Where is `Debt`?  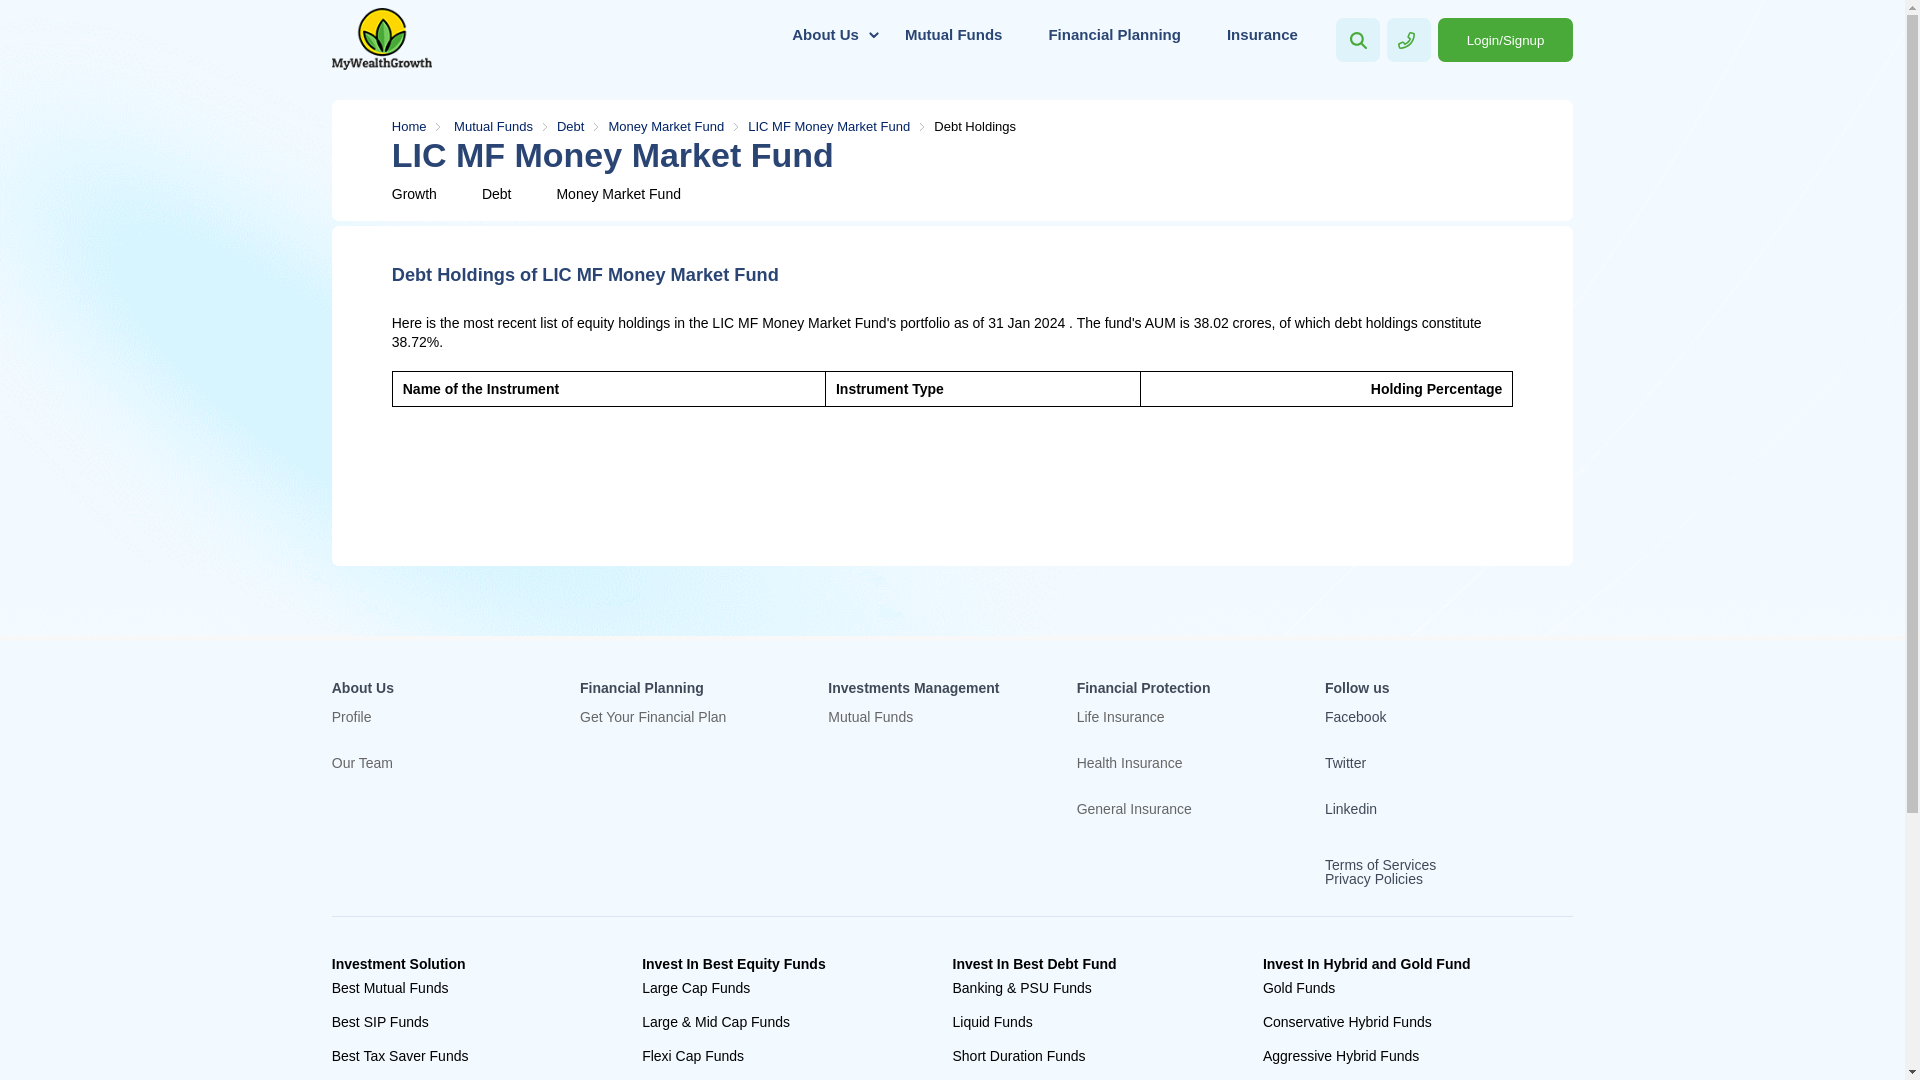
Debt is located at coordinates (582, 126).